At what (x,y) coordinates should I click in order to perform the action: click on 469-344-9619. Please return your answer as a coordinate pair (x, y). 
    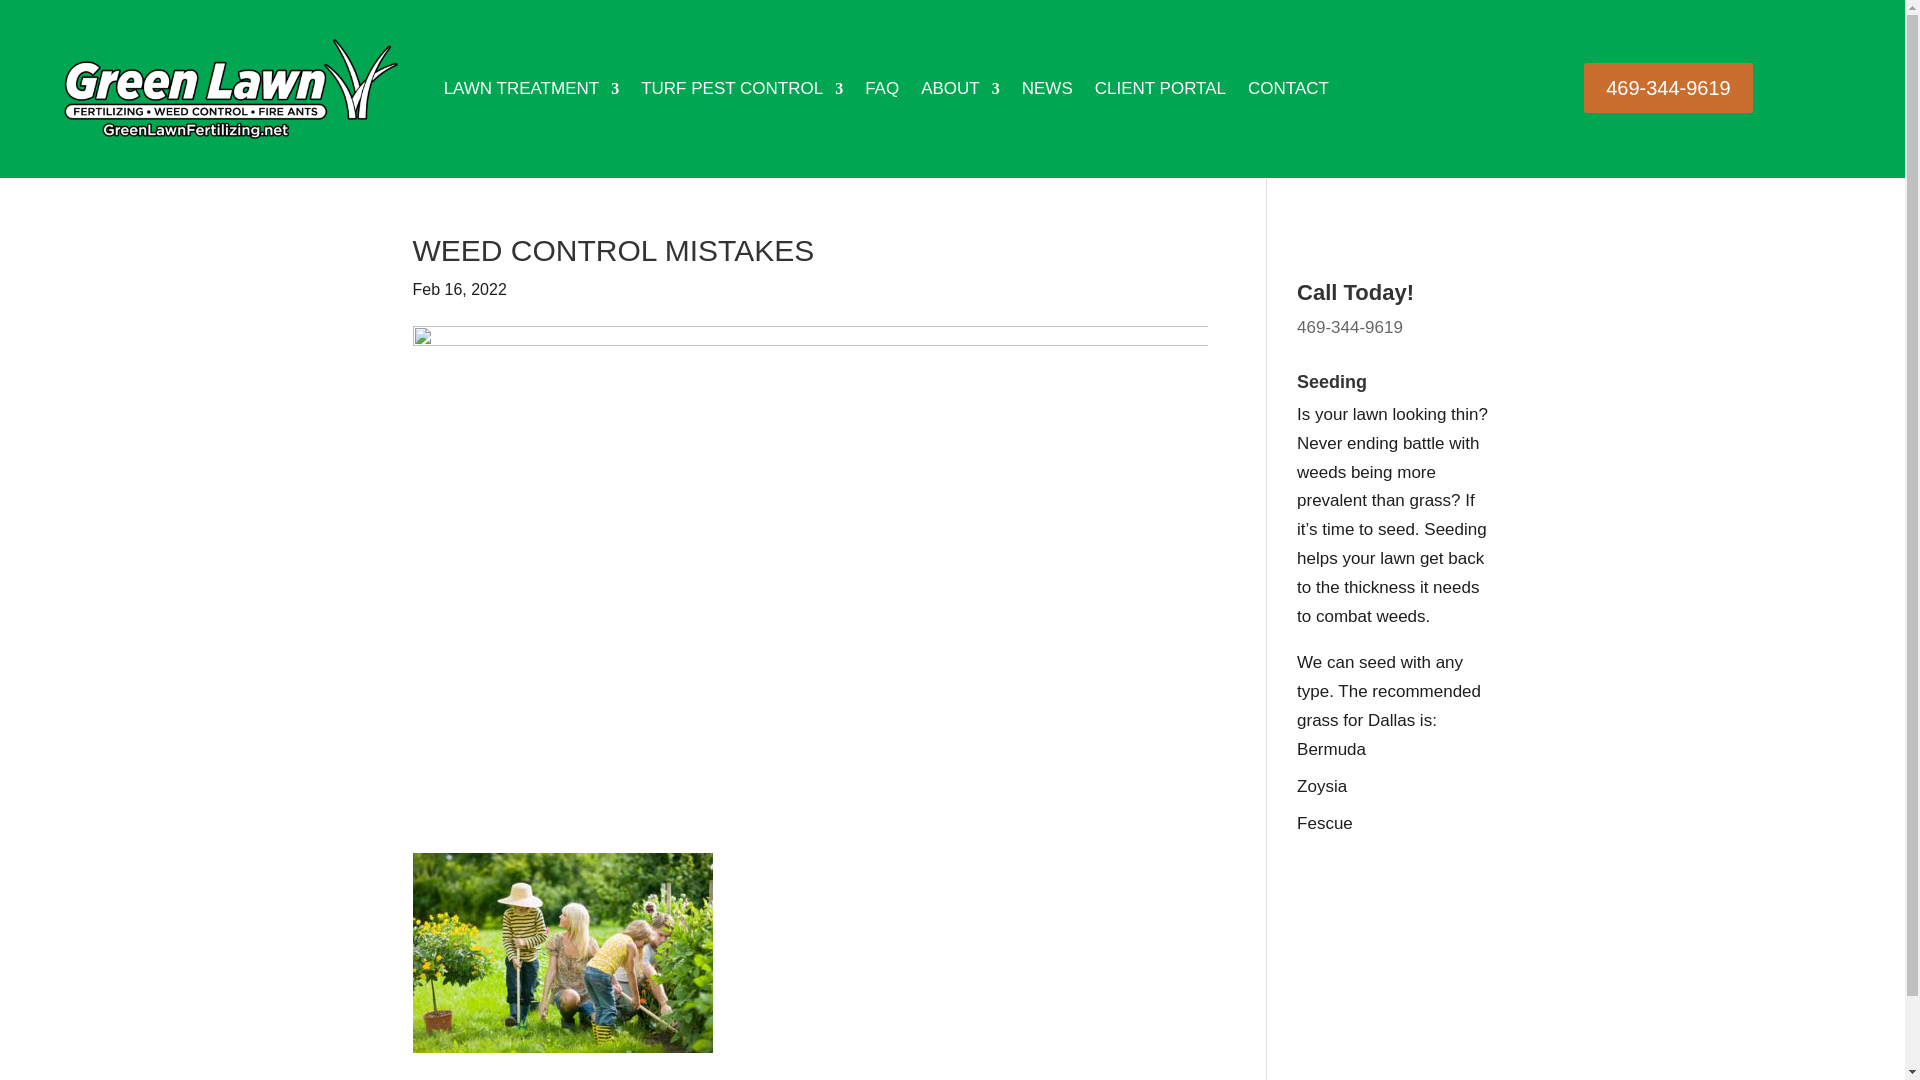
    Looking at the image, I should click on (1350, 326).